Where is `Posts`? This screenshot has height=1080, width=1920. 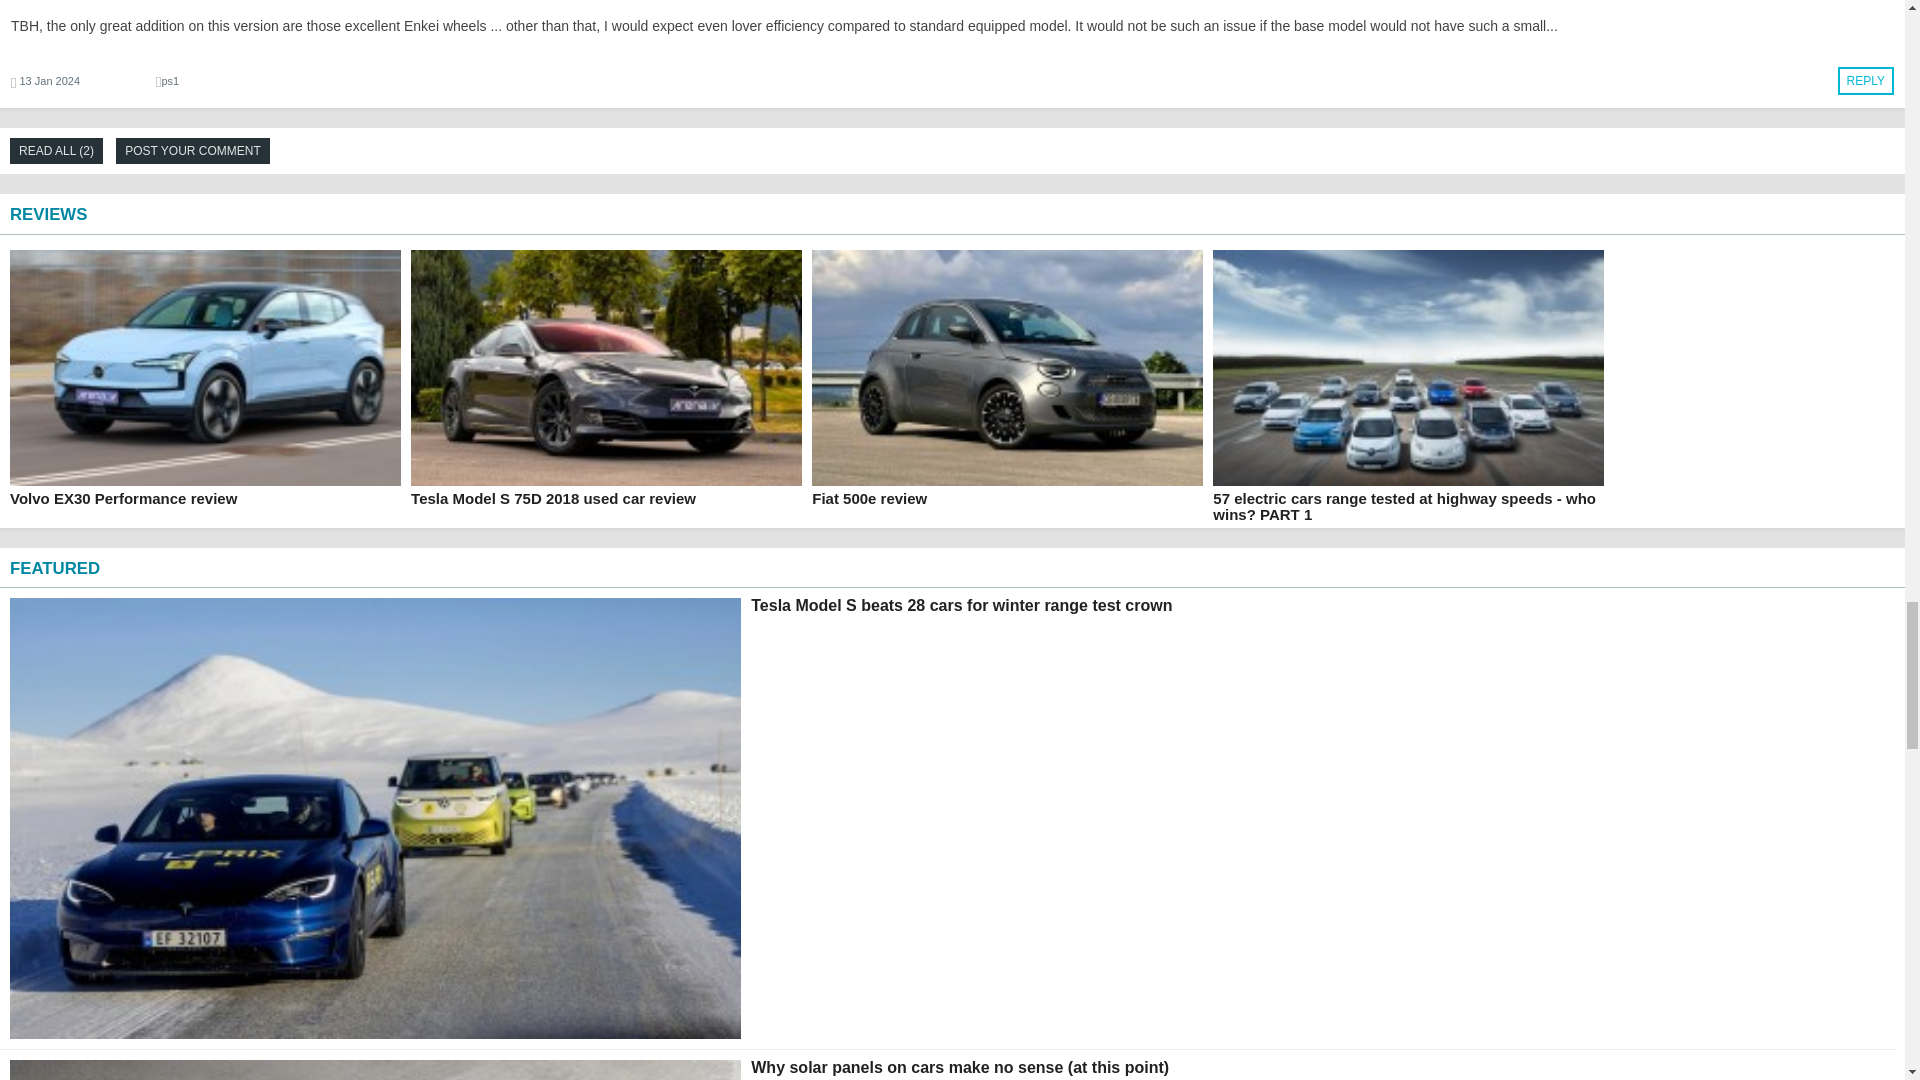
Posts is located at coordinates (133, 5).